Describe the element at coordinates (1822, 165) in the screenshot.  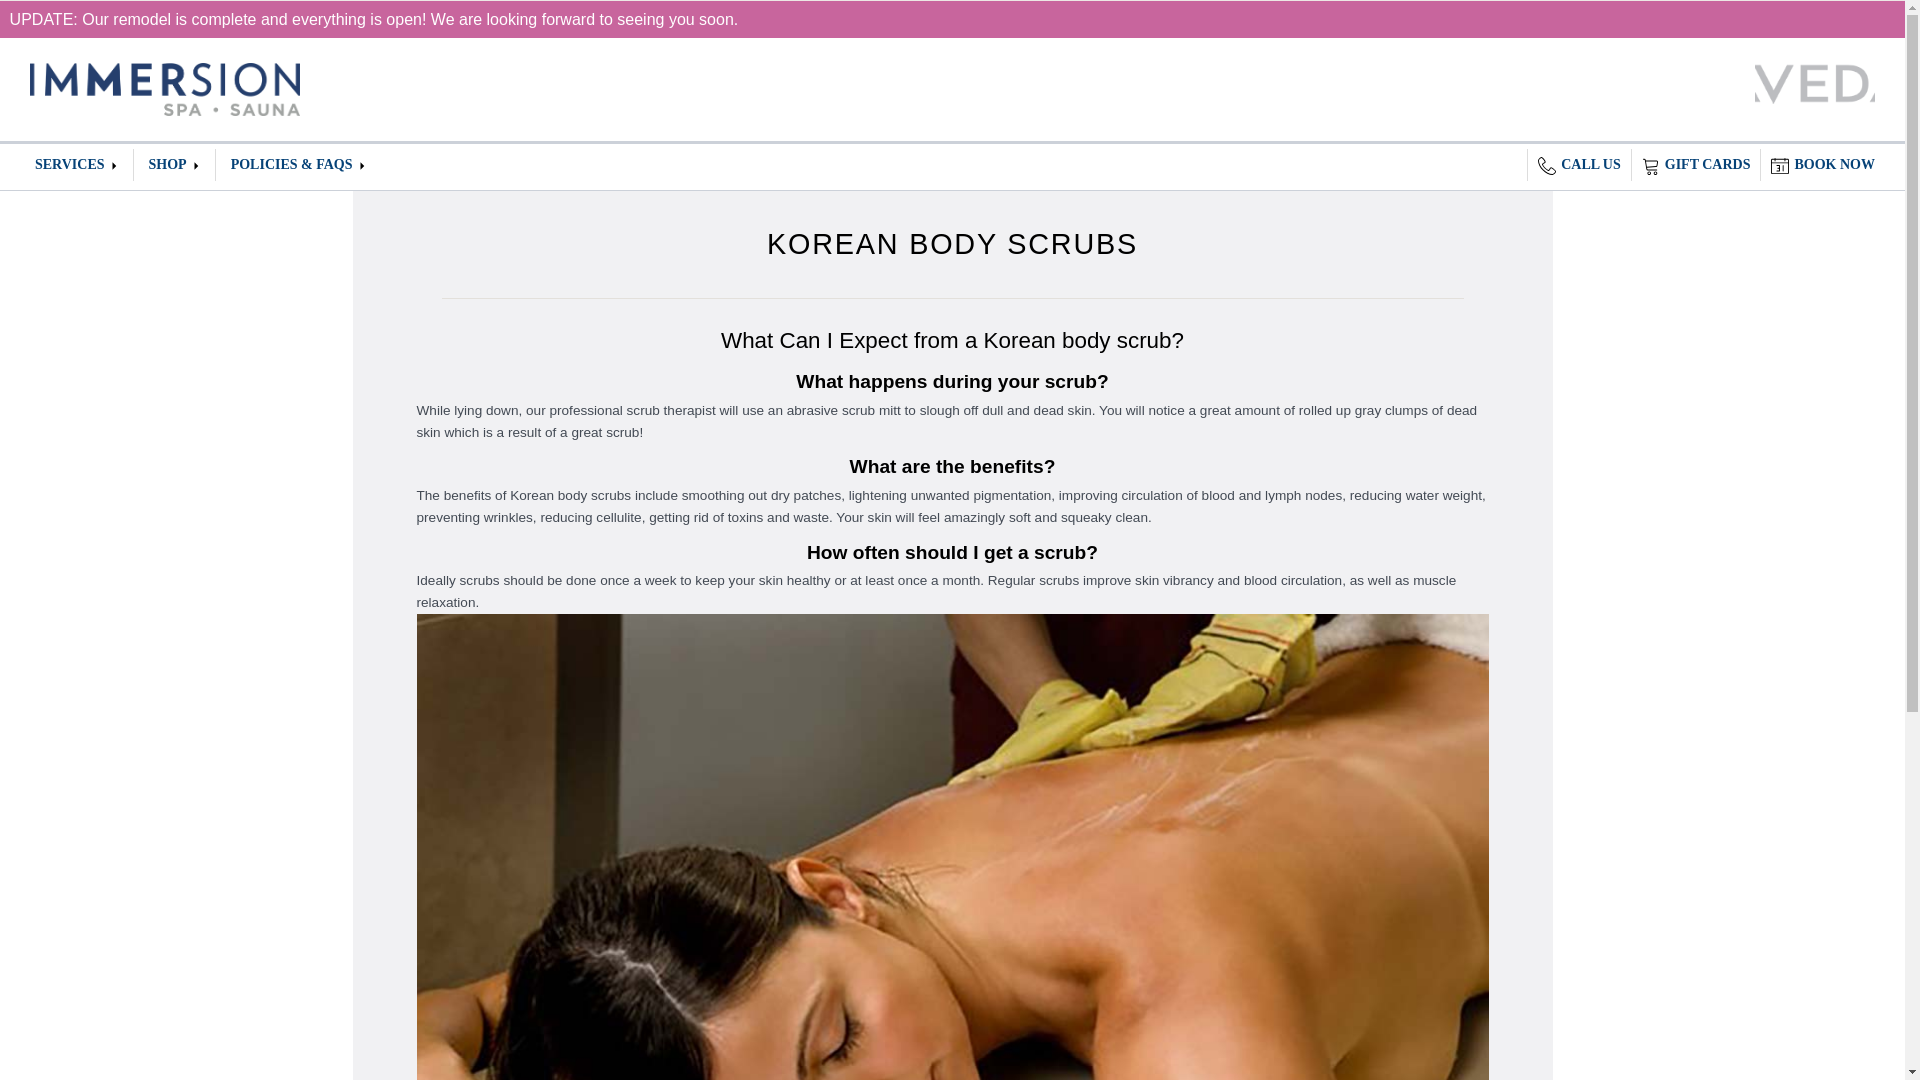
I see `BOOK NOW` at that location.